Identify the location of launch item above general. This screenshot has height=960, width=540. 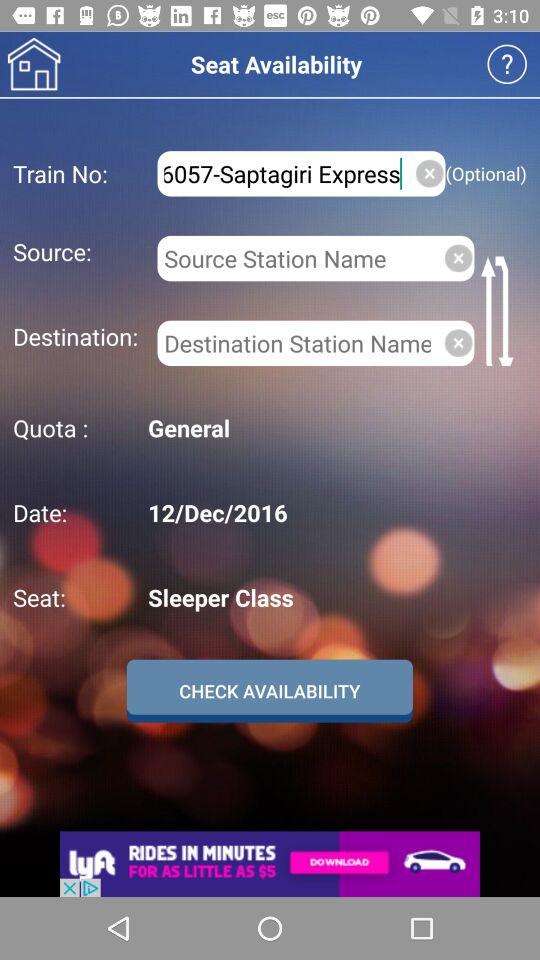
(500, 310).